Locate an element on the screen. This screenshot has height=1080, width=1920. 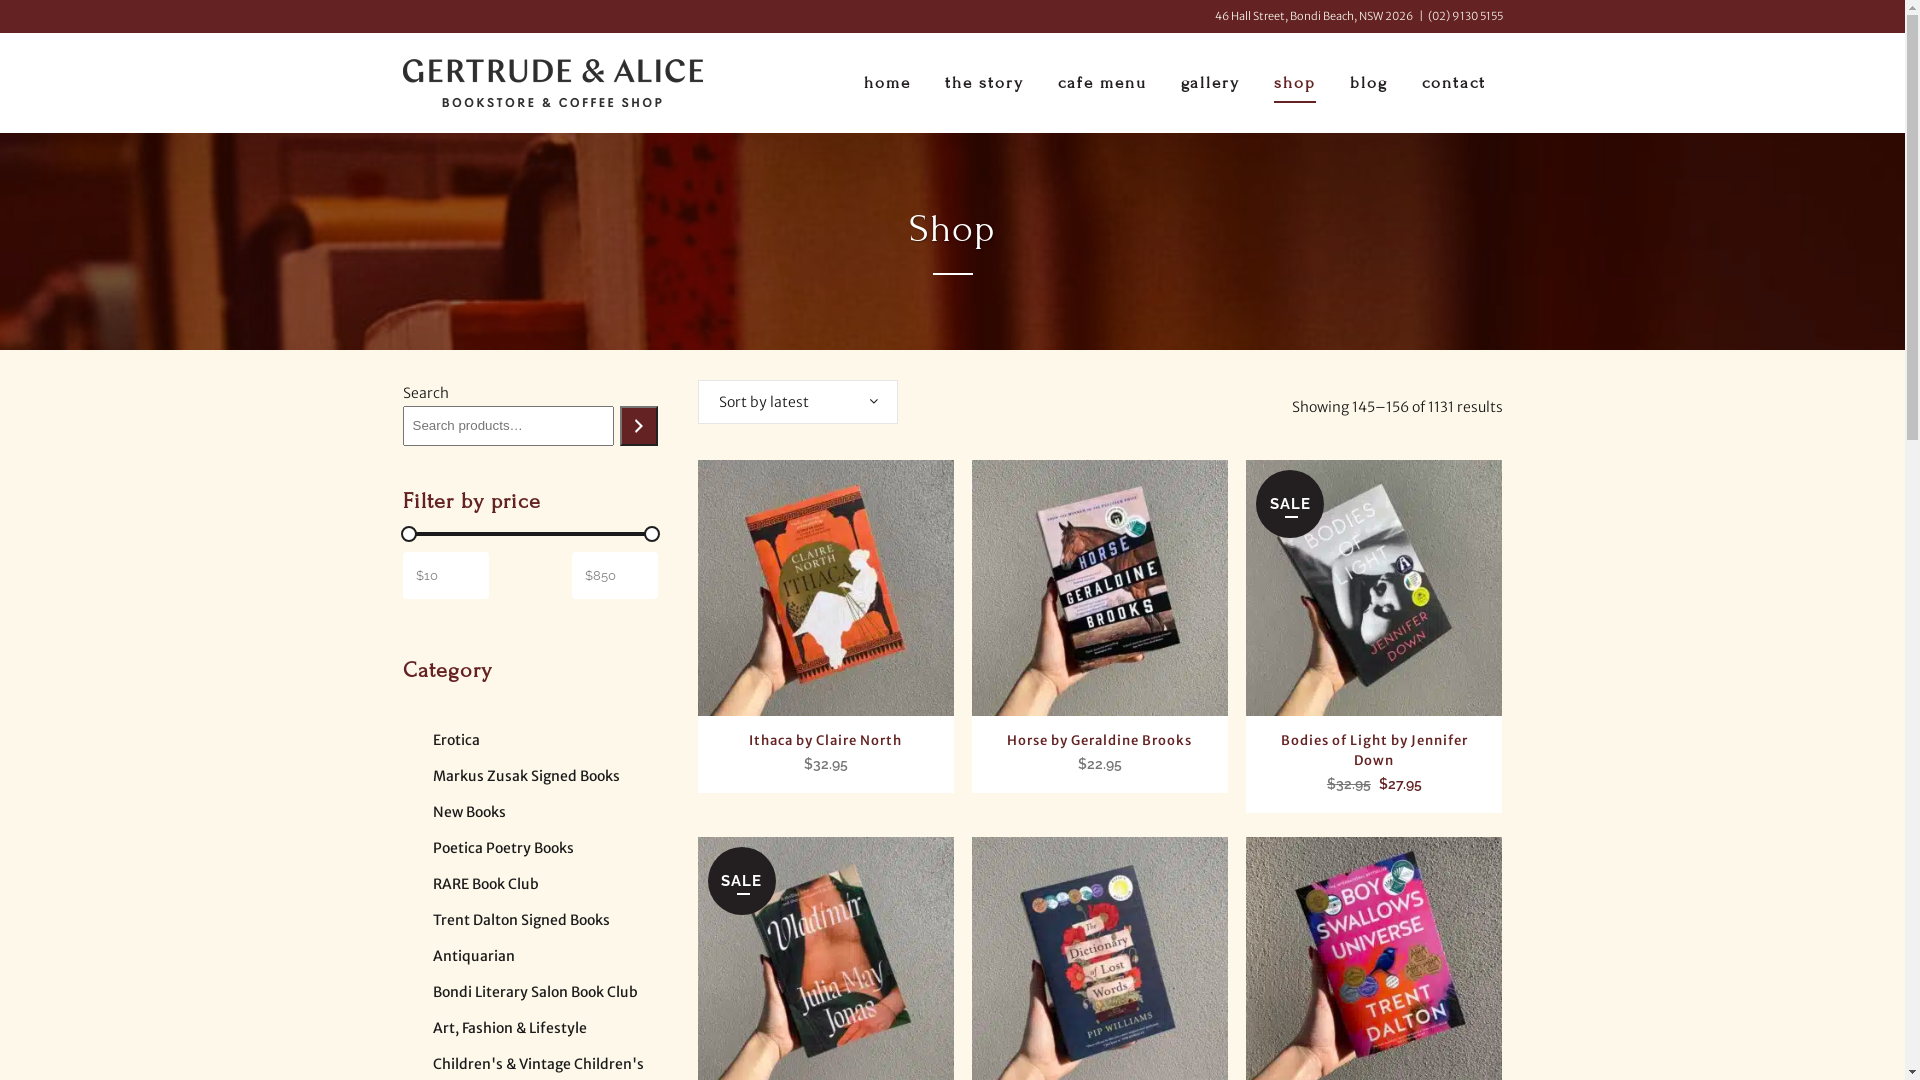
Horse by Geraldine Brooks
$22.95 is located at coordinates (1100, 746).